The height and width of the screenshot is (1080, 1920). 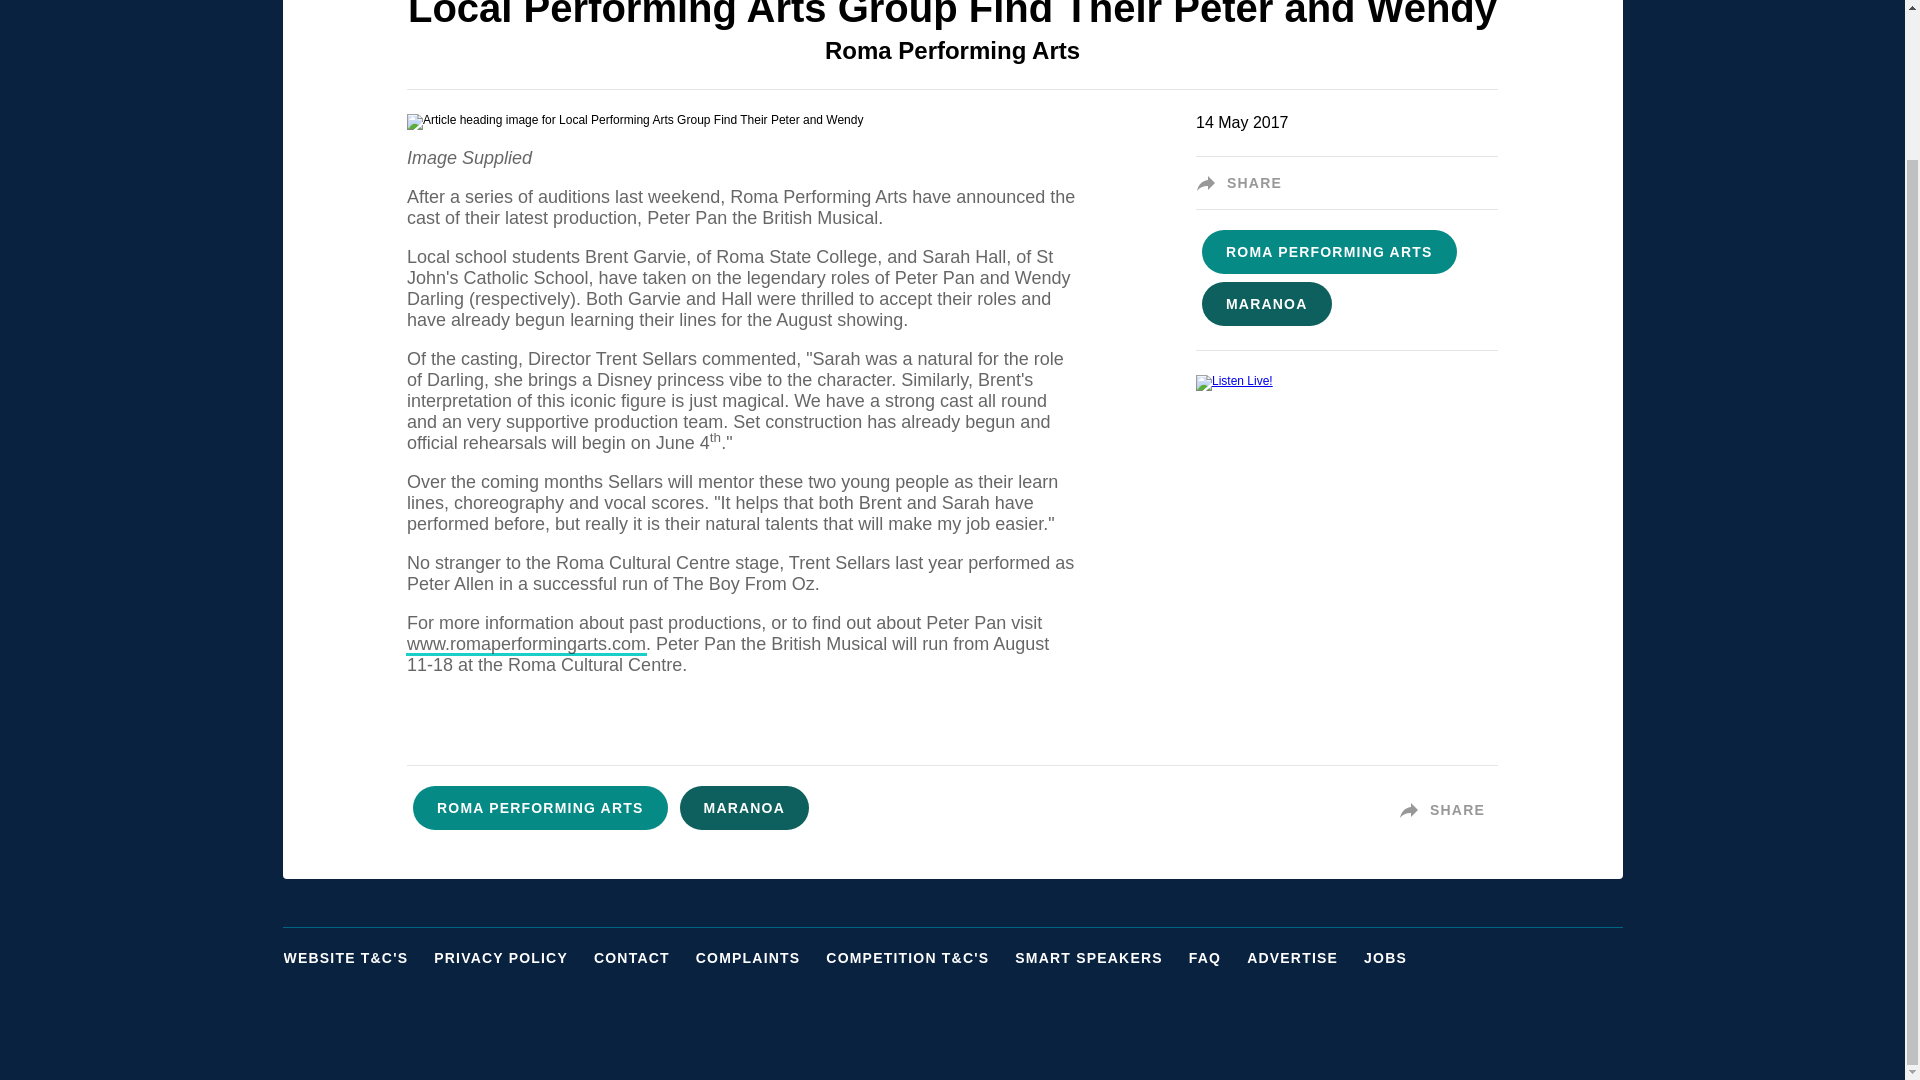 What do you see at coordinates (1267, 305) in the screenshot?
I see `MARANOA` at bounding box center [1267, 305].